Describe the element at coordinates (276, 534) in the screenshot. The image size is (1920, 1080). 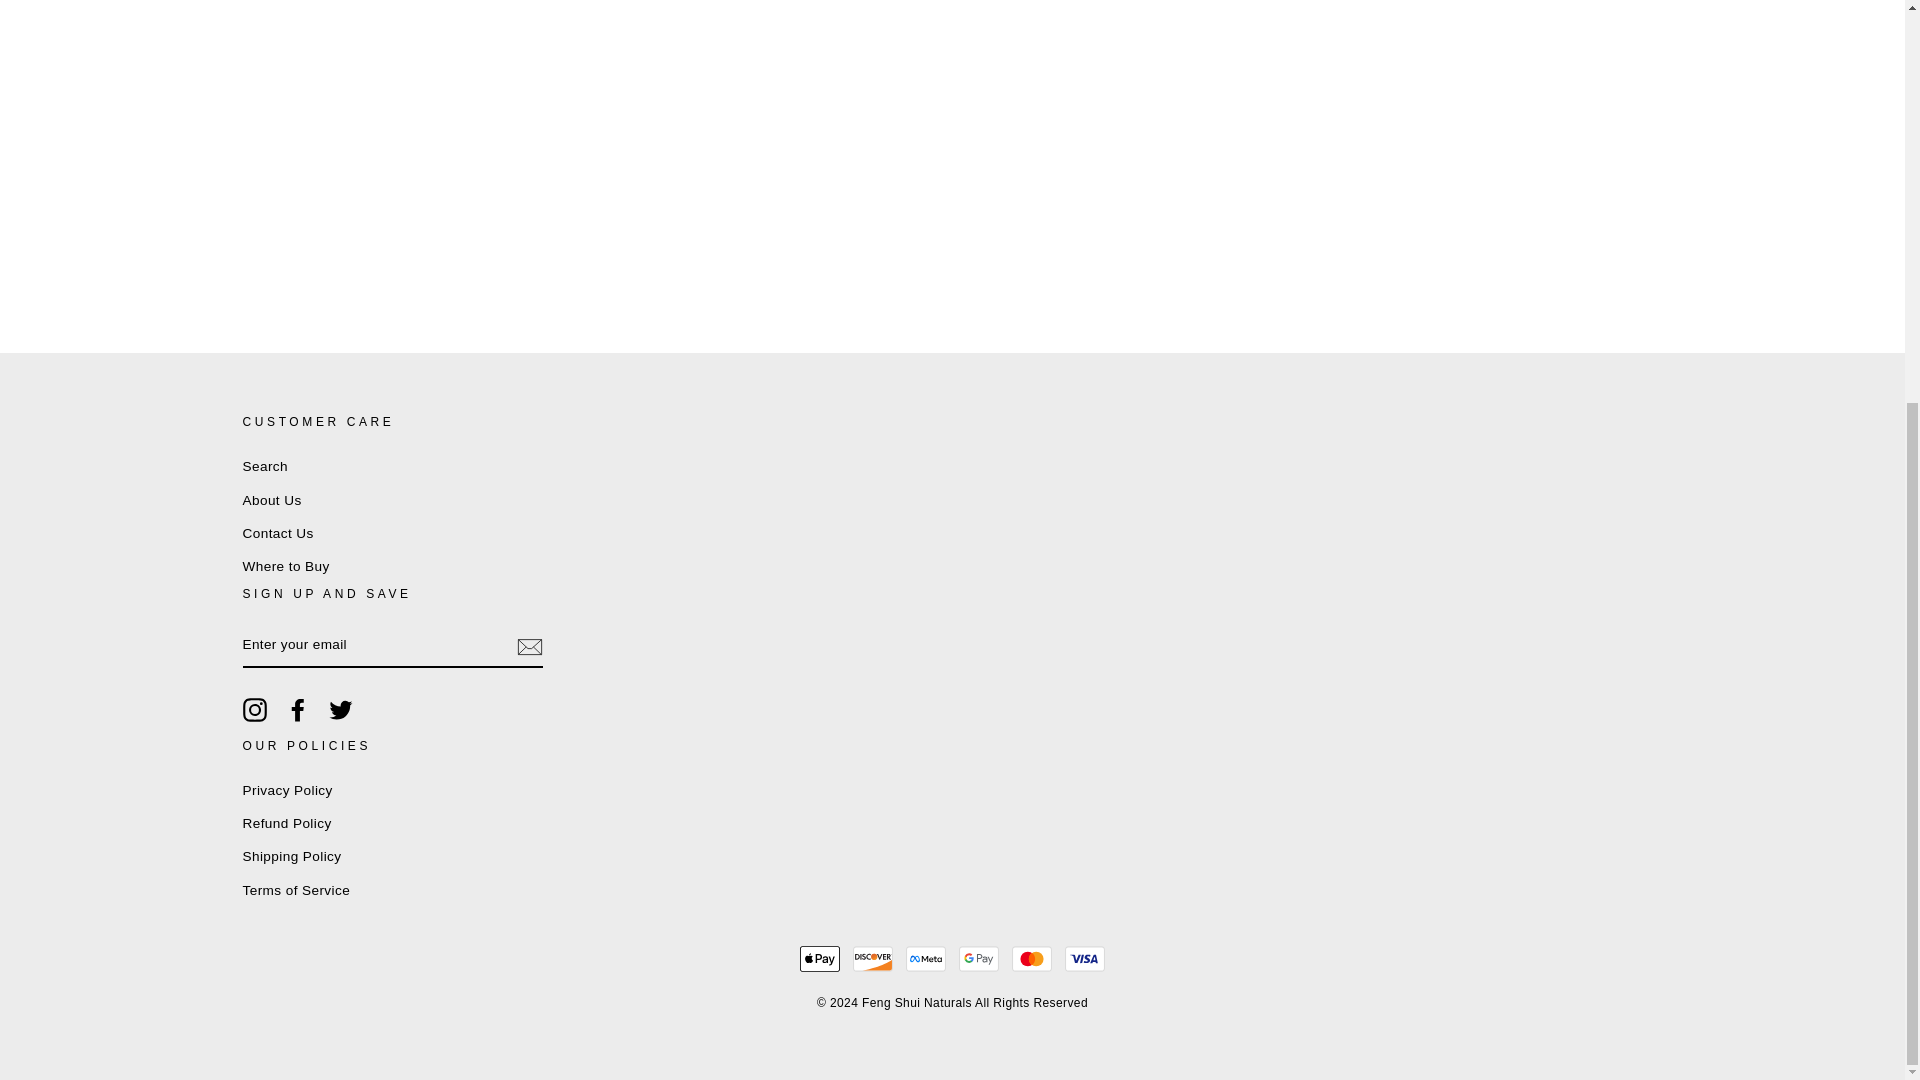
I see `Contact Us` at that location.